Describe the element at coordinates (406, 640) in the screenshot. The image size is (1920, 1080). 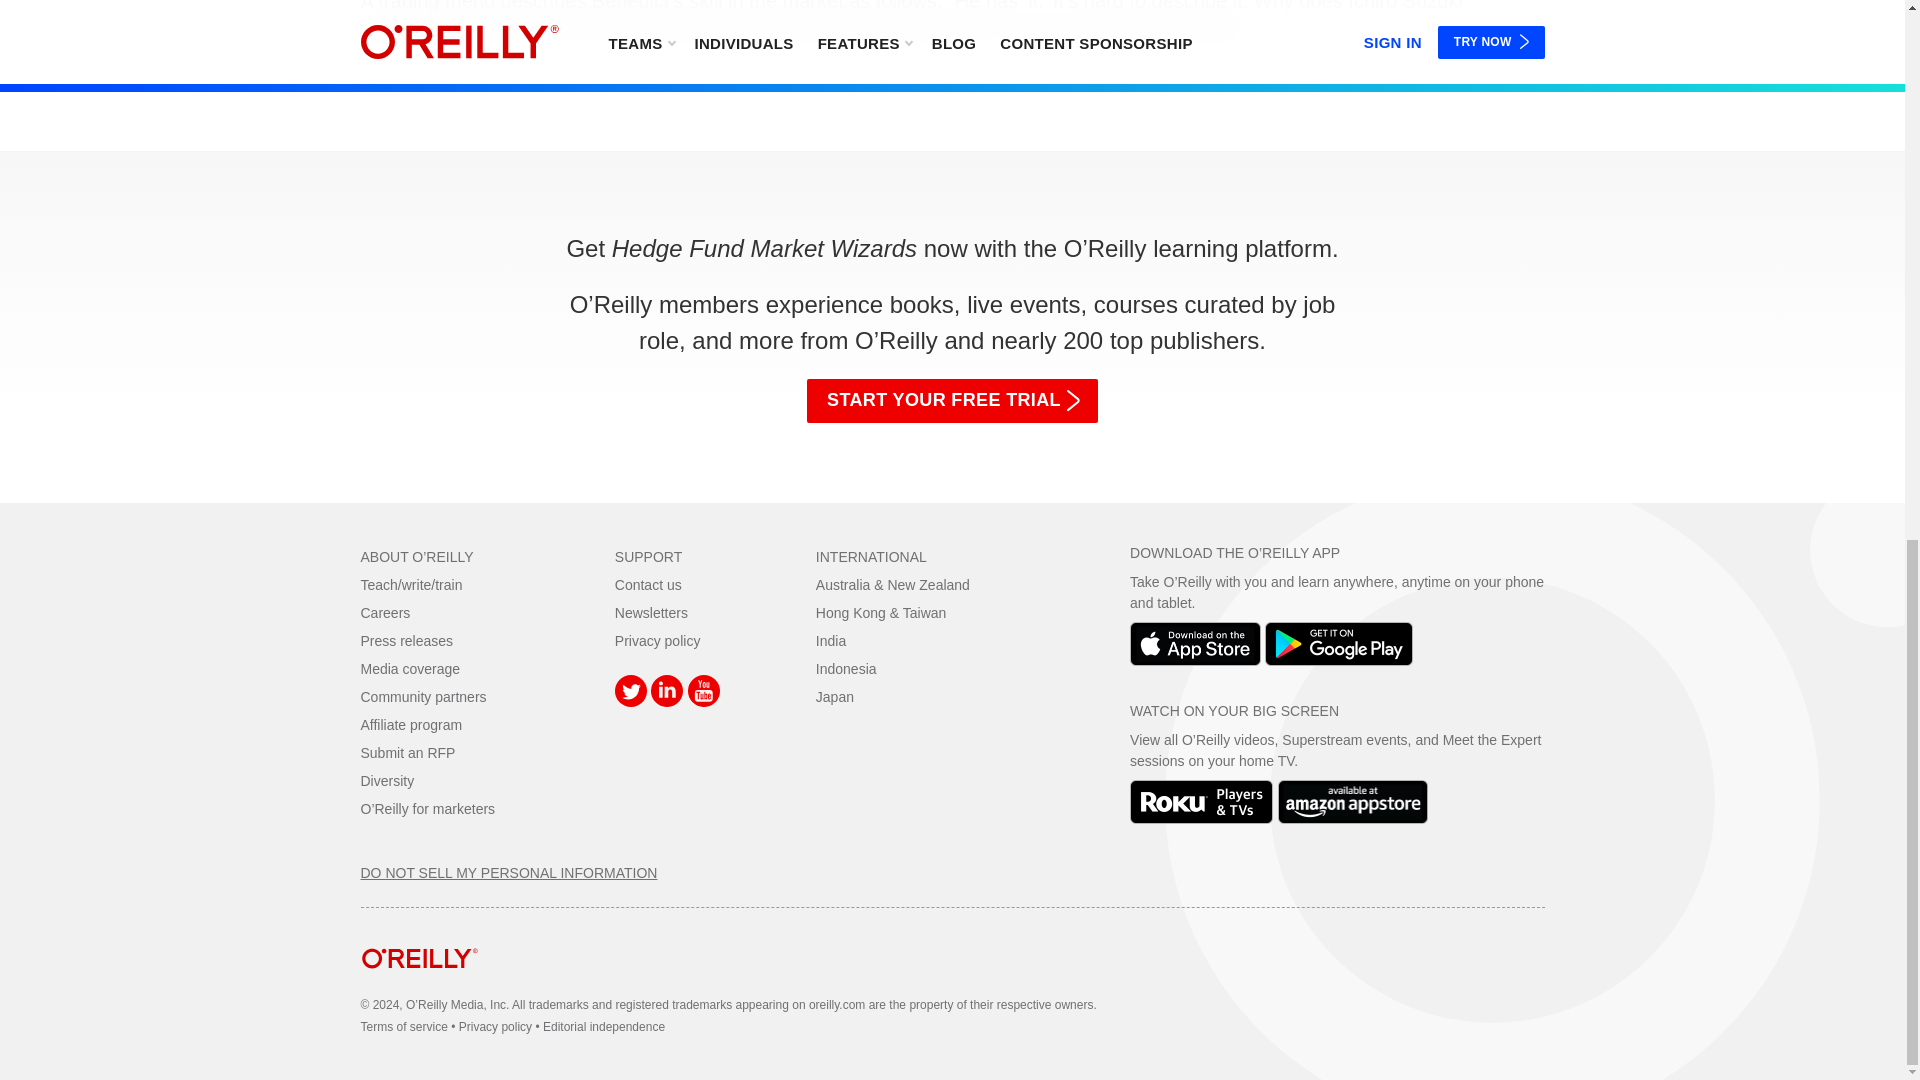
I see `Press releases` at that location.